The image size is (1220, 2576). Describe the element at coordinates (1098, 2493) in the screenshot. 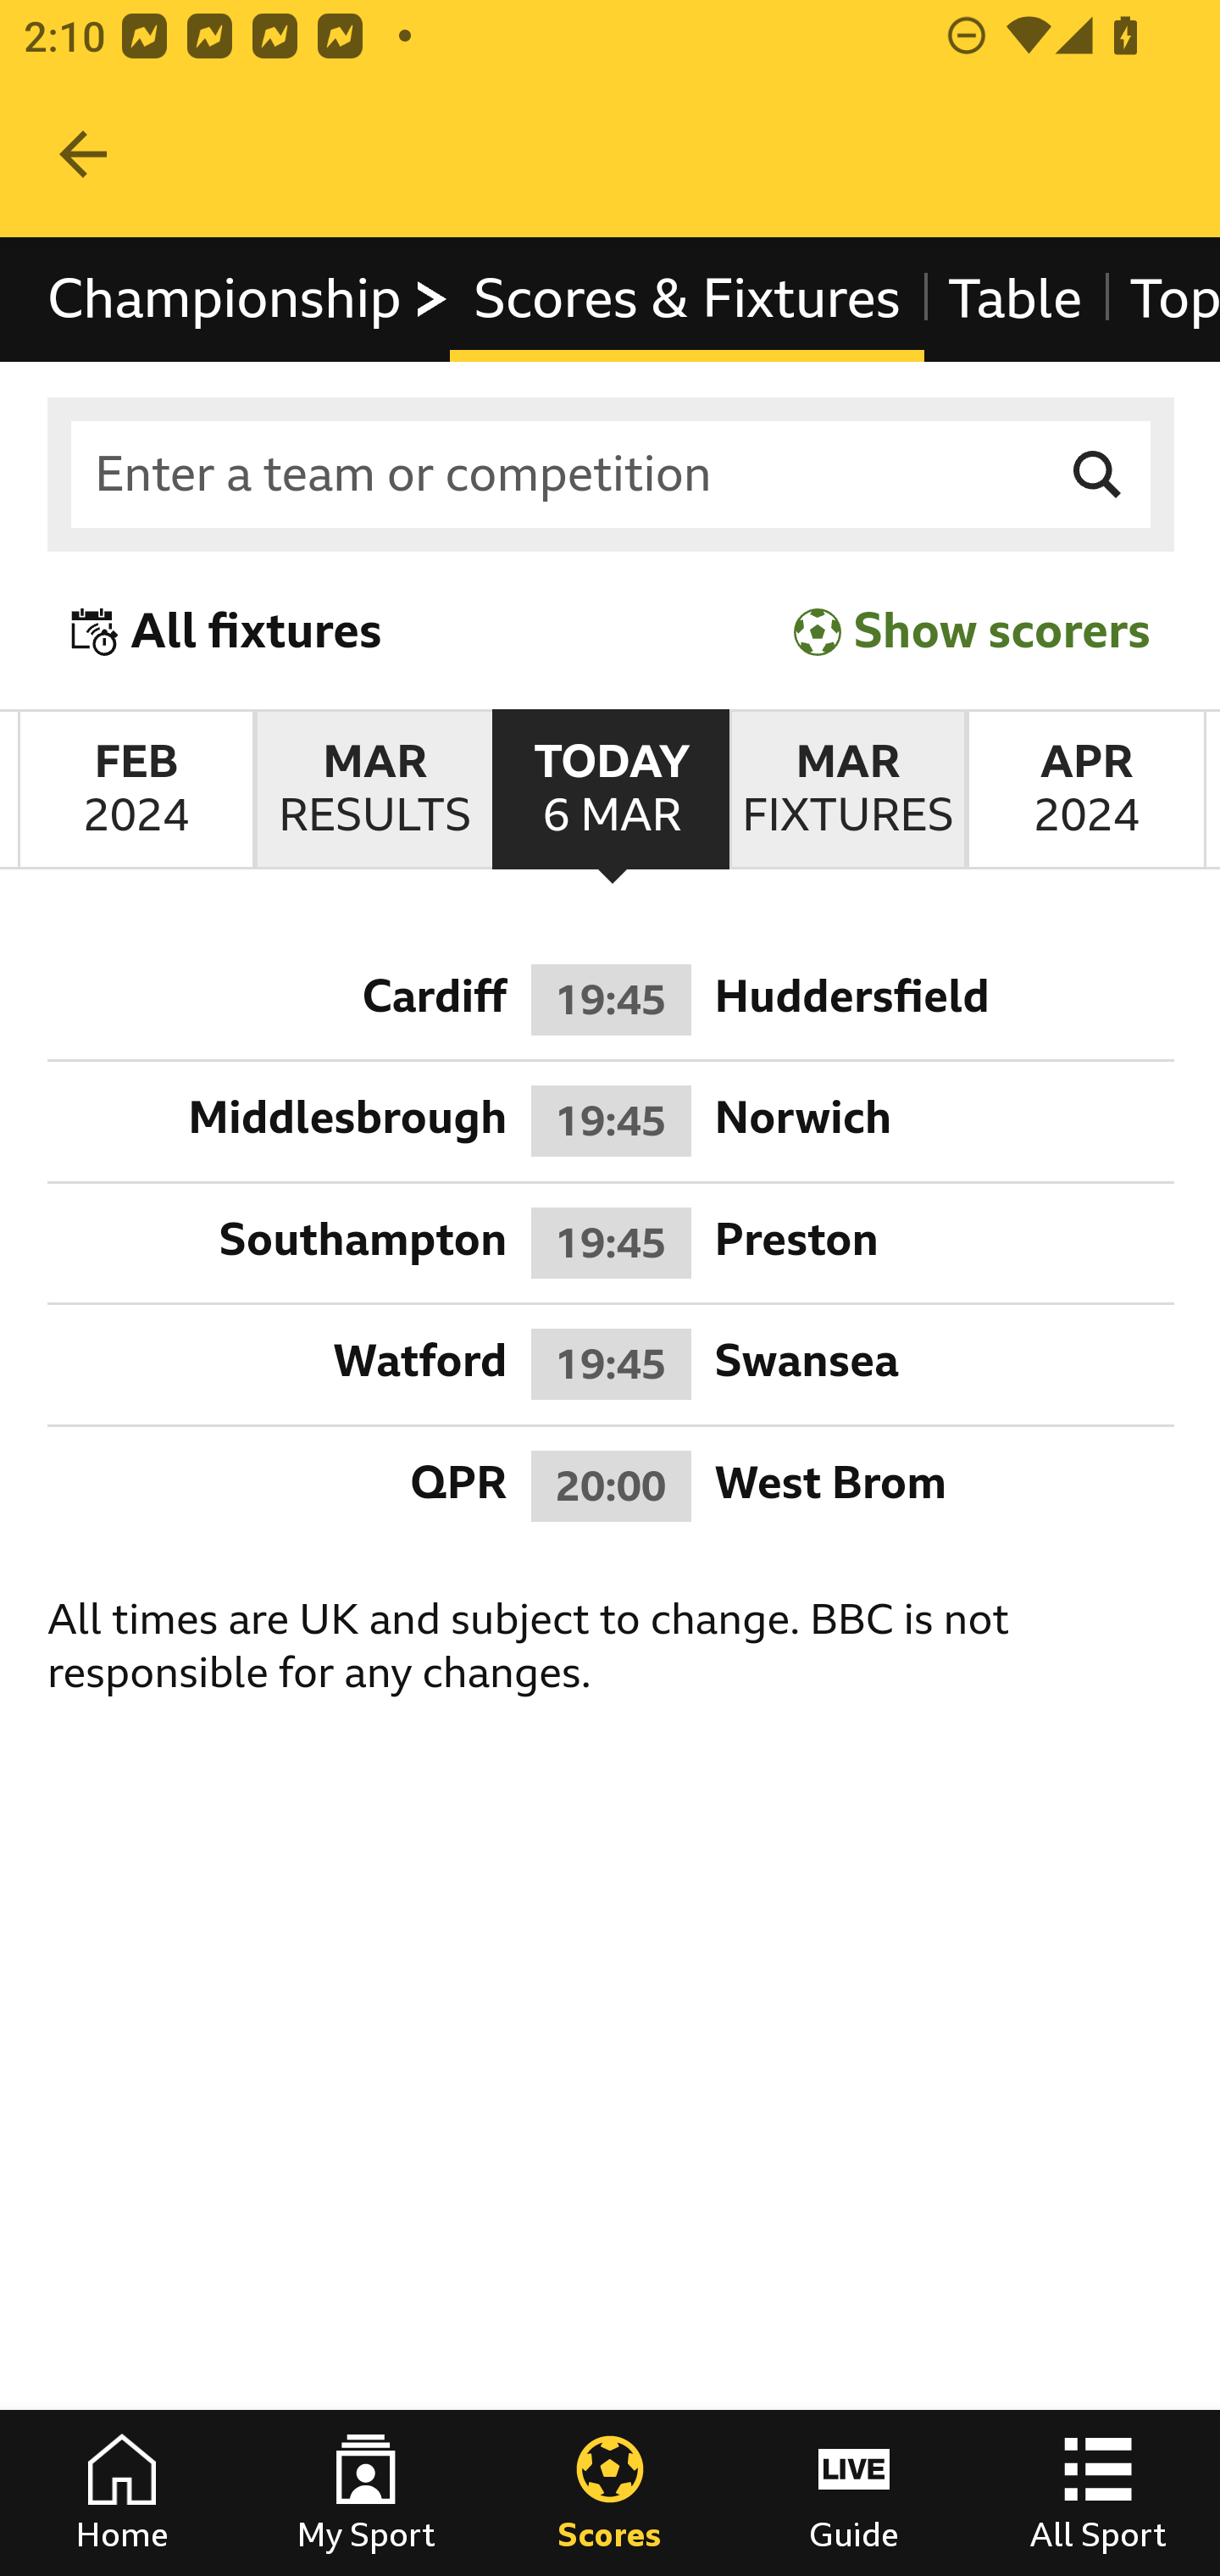

I see `All Sport` at that location.